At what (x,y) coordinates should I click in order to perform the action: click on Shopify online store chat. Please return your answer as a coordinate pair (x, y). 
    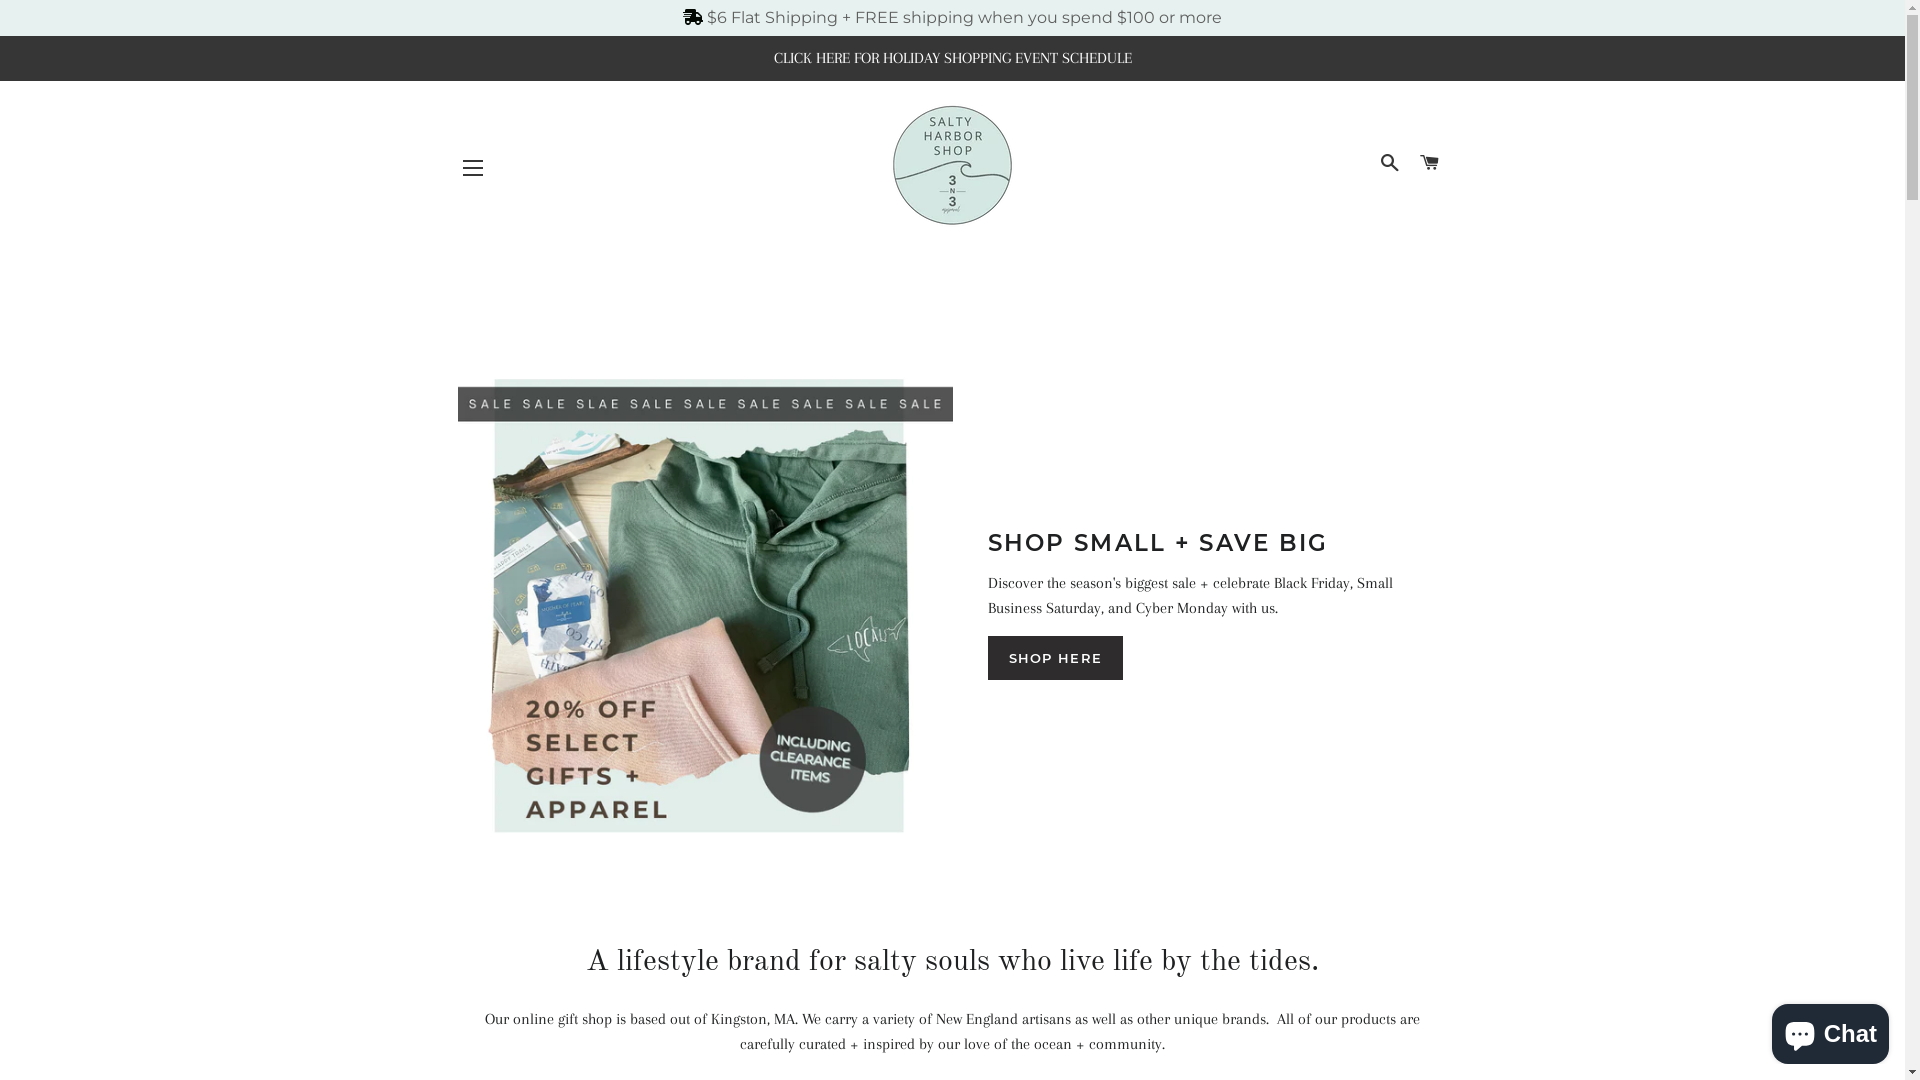
    Looking at the image, I should click on (1830, 1030).